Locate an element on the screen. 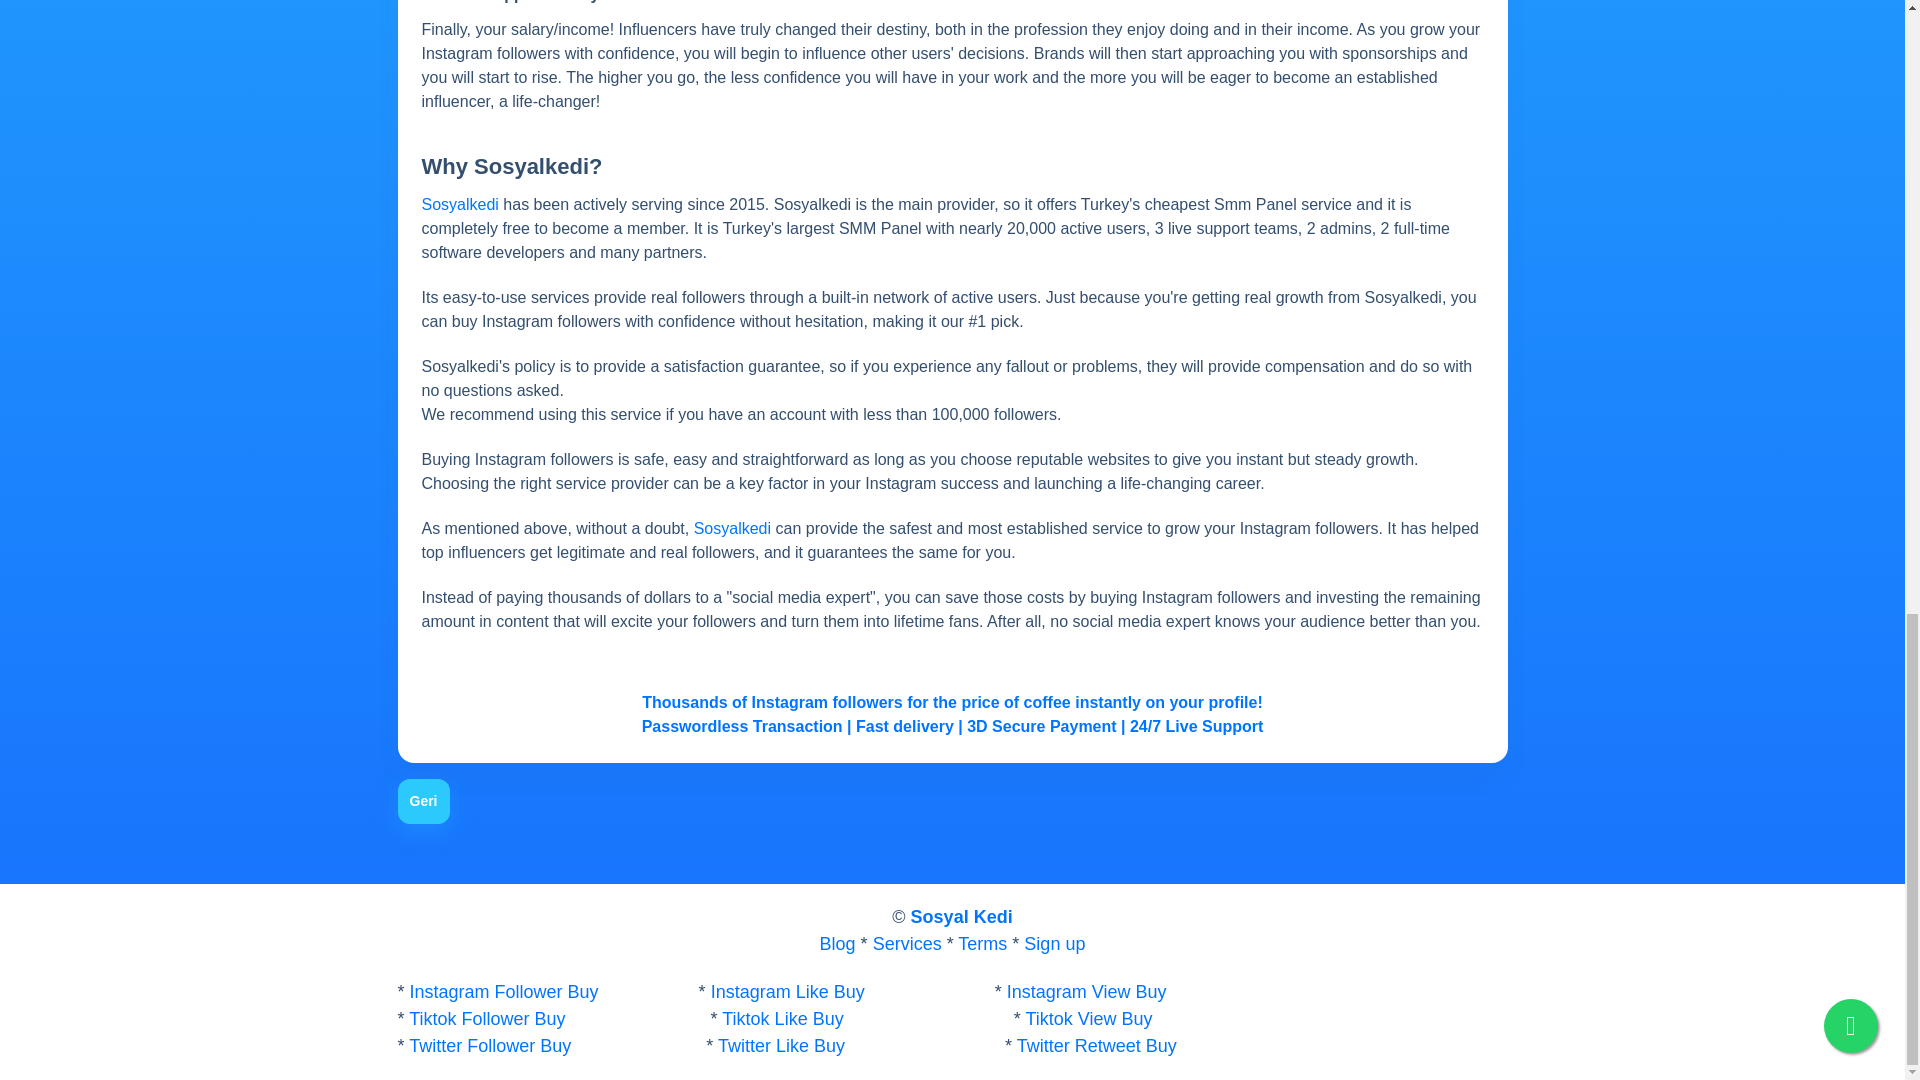 The height and width of the screenshot is (1080, 1920). Tiktok Follower Buy is located at coordinates (486, 1020).